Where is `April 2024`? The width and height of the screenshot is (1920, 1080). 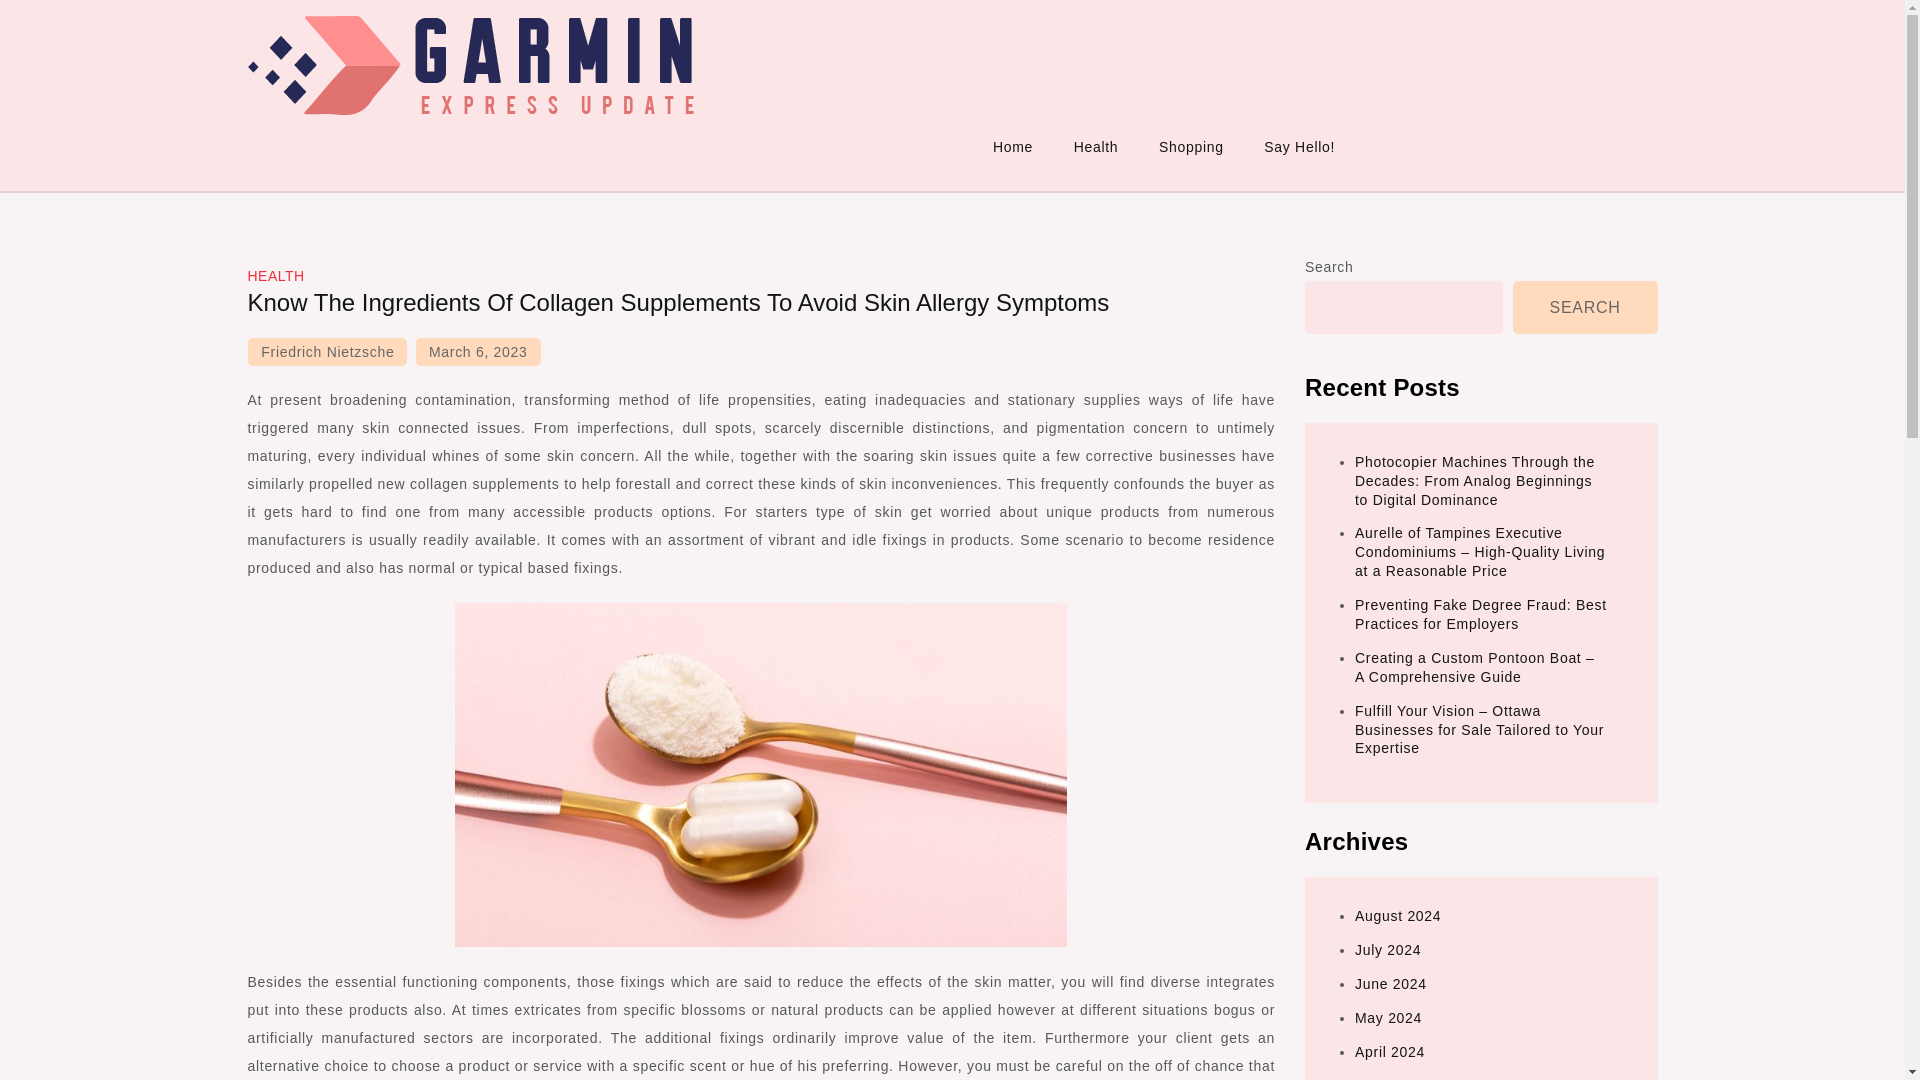
April 2024 is located at coordinates (1390, 1052).